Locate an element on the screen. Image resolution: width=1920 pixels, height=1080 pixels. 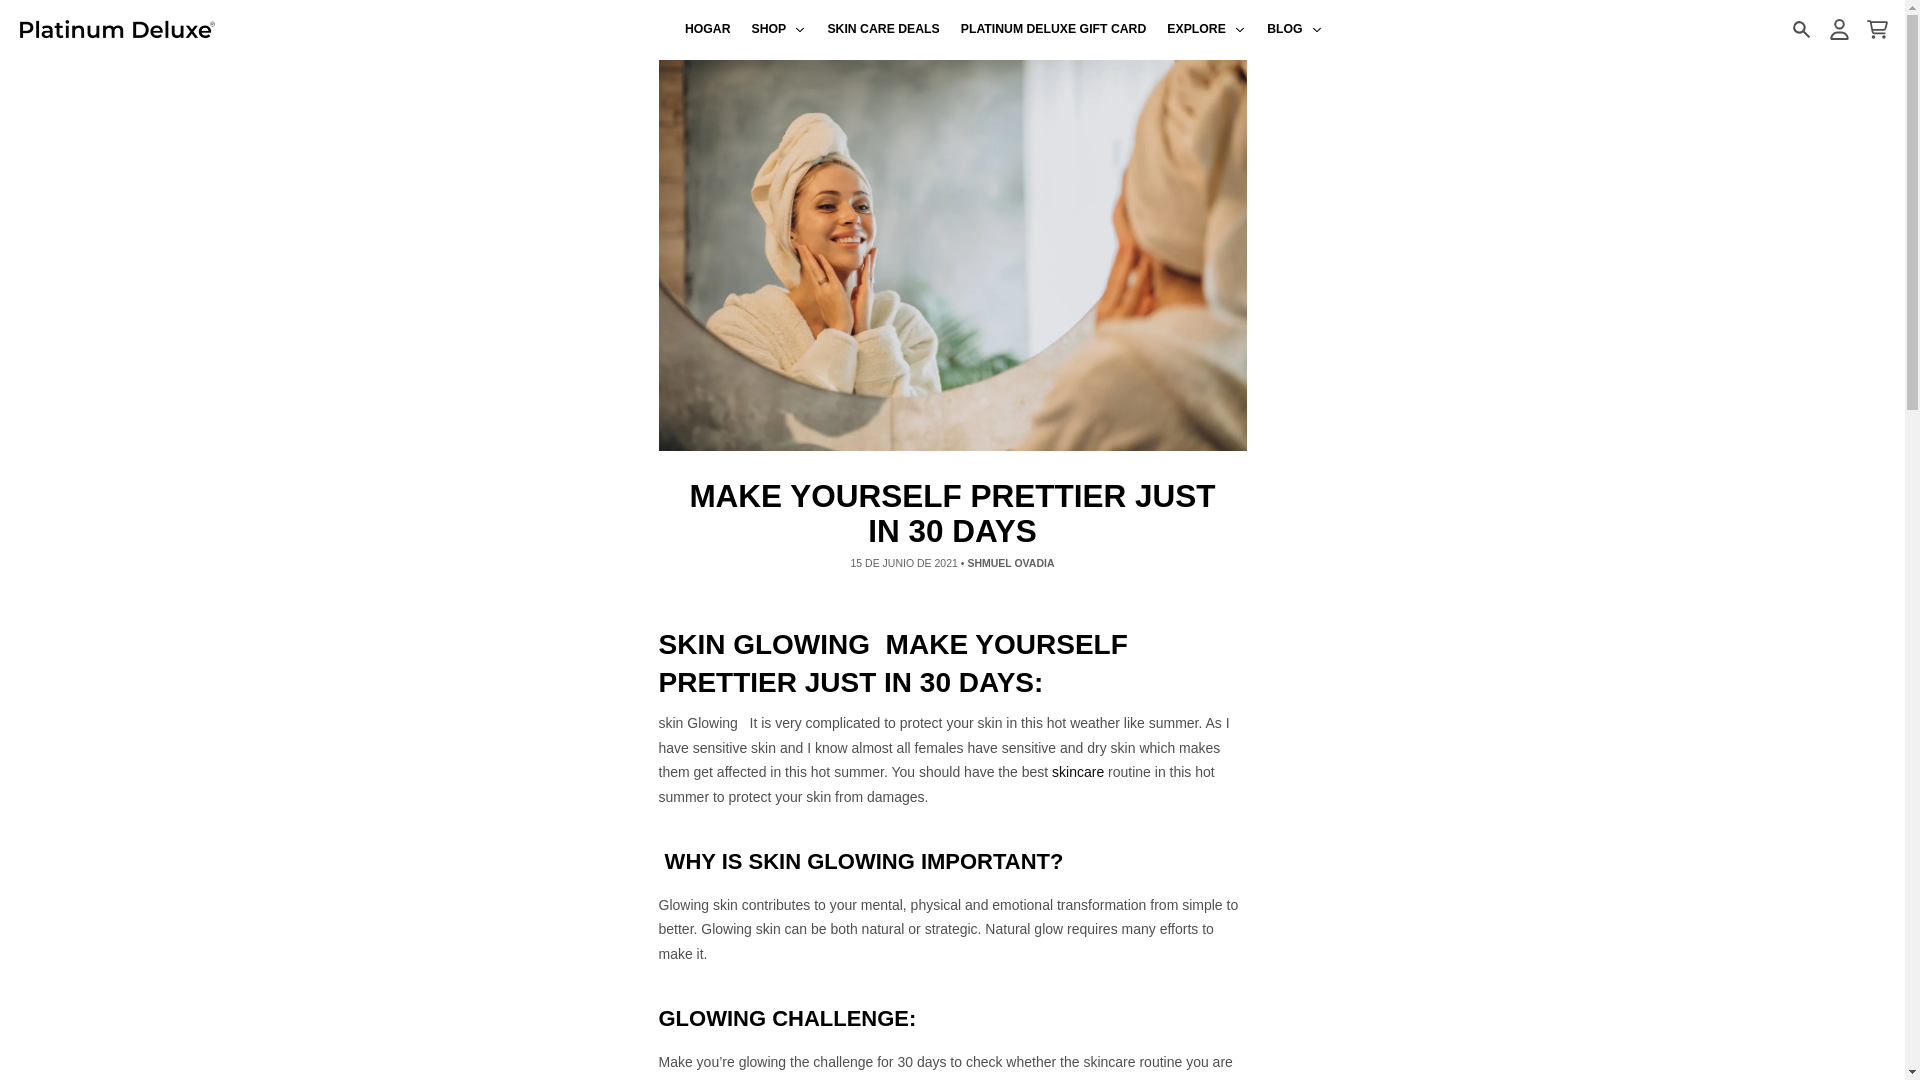
HOGAR is located at coordinates (707, 30).